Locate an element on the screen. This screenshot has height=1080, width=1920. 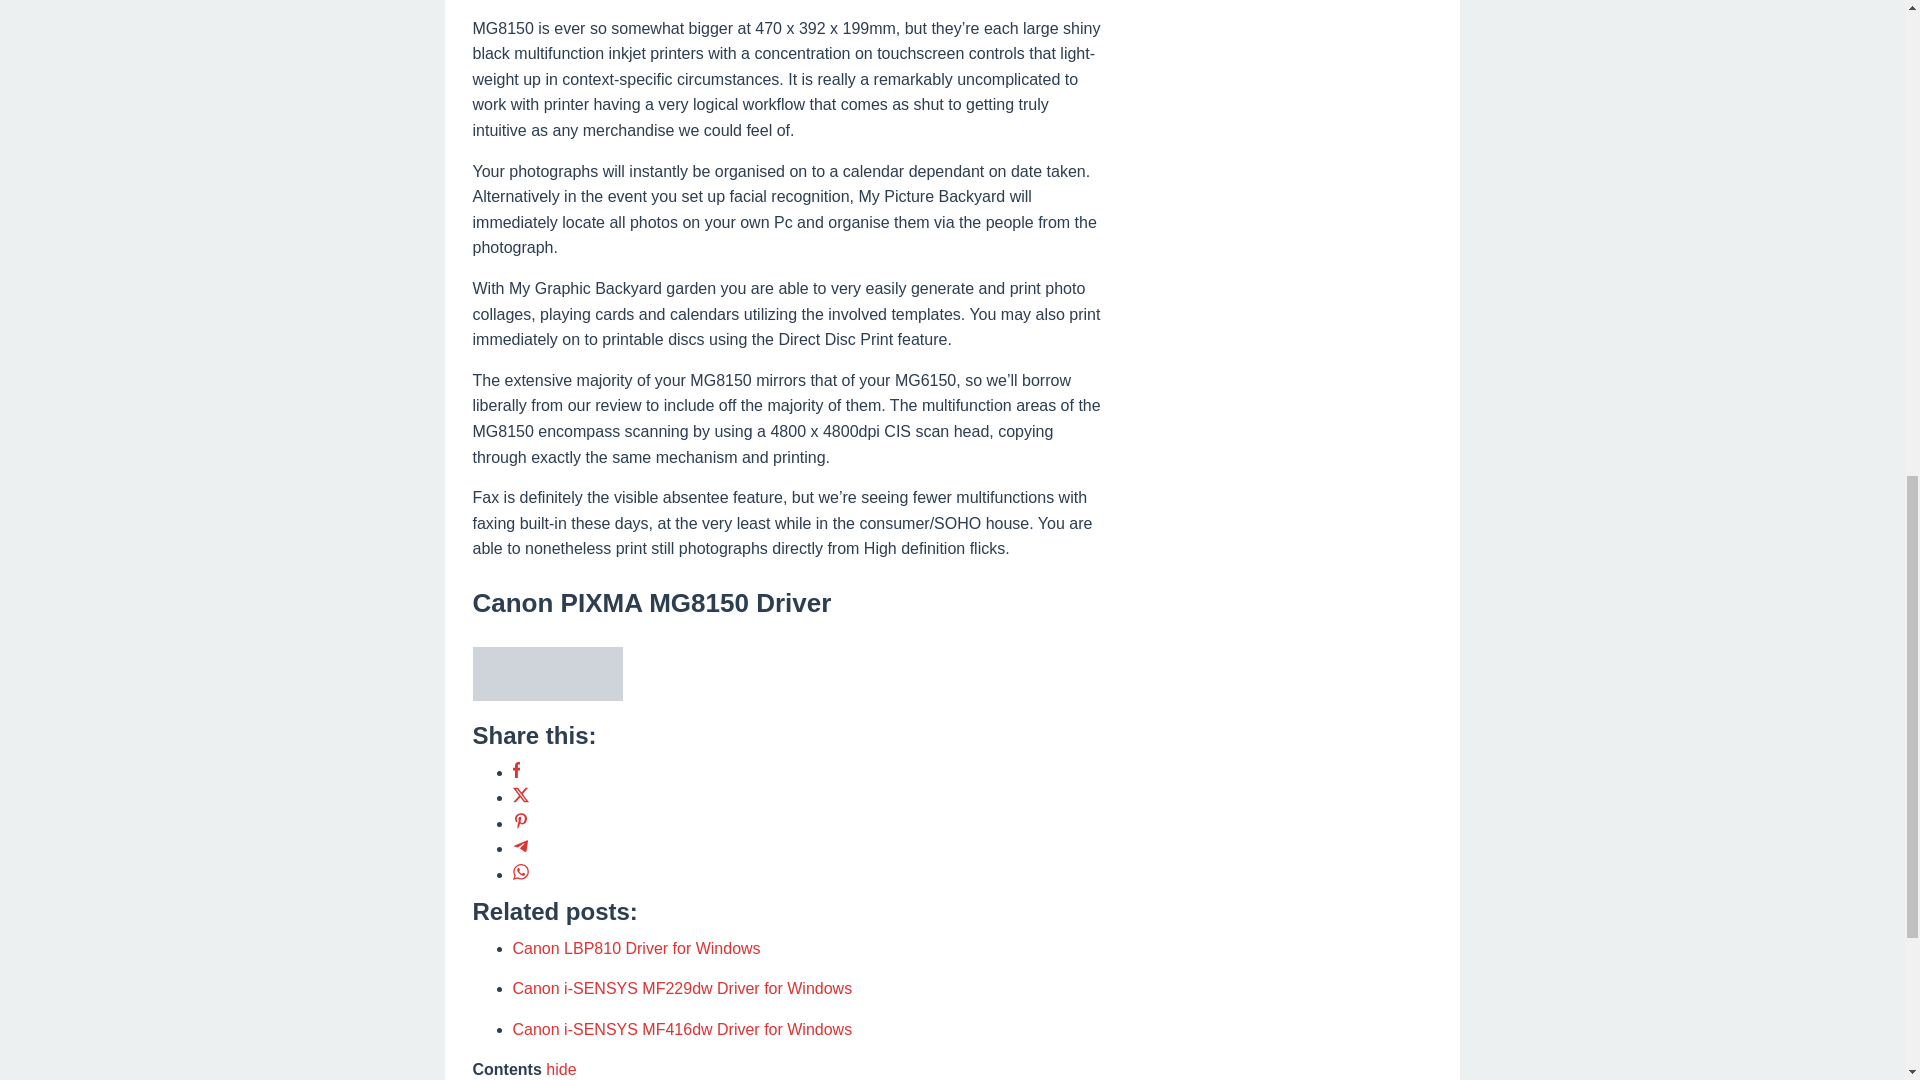
Permalink to: Canon LBP810 Driver for Windows is located at coordinates (636, 948).